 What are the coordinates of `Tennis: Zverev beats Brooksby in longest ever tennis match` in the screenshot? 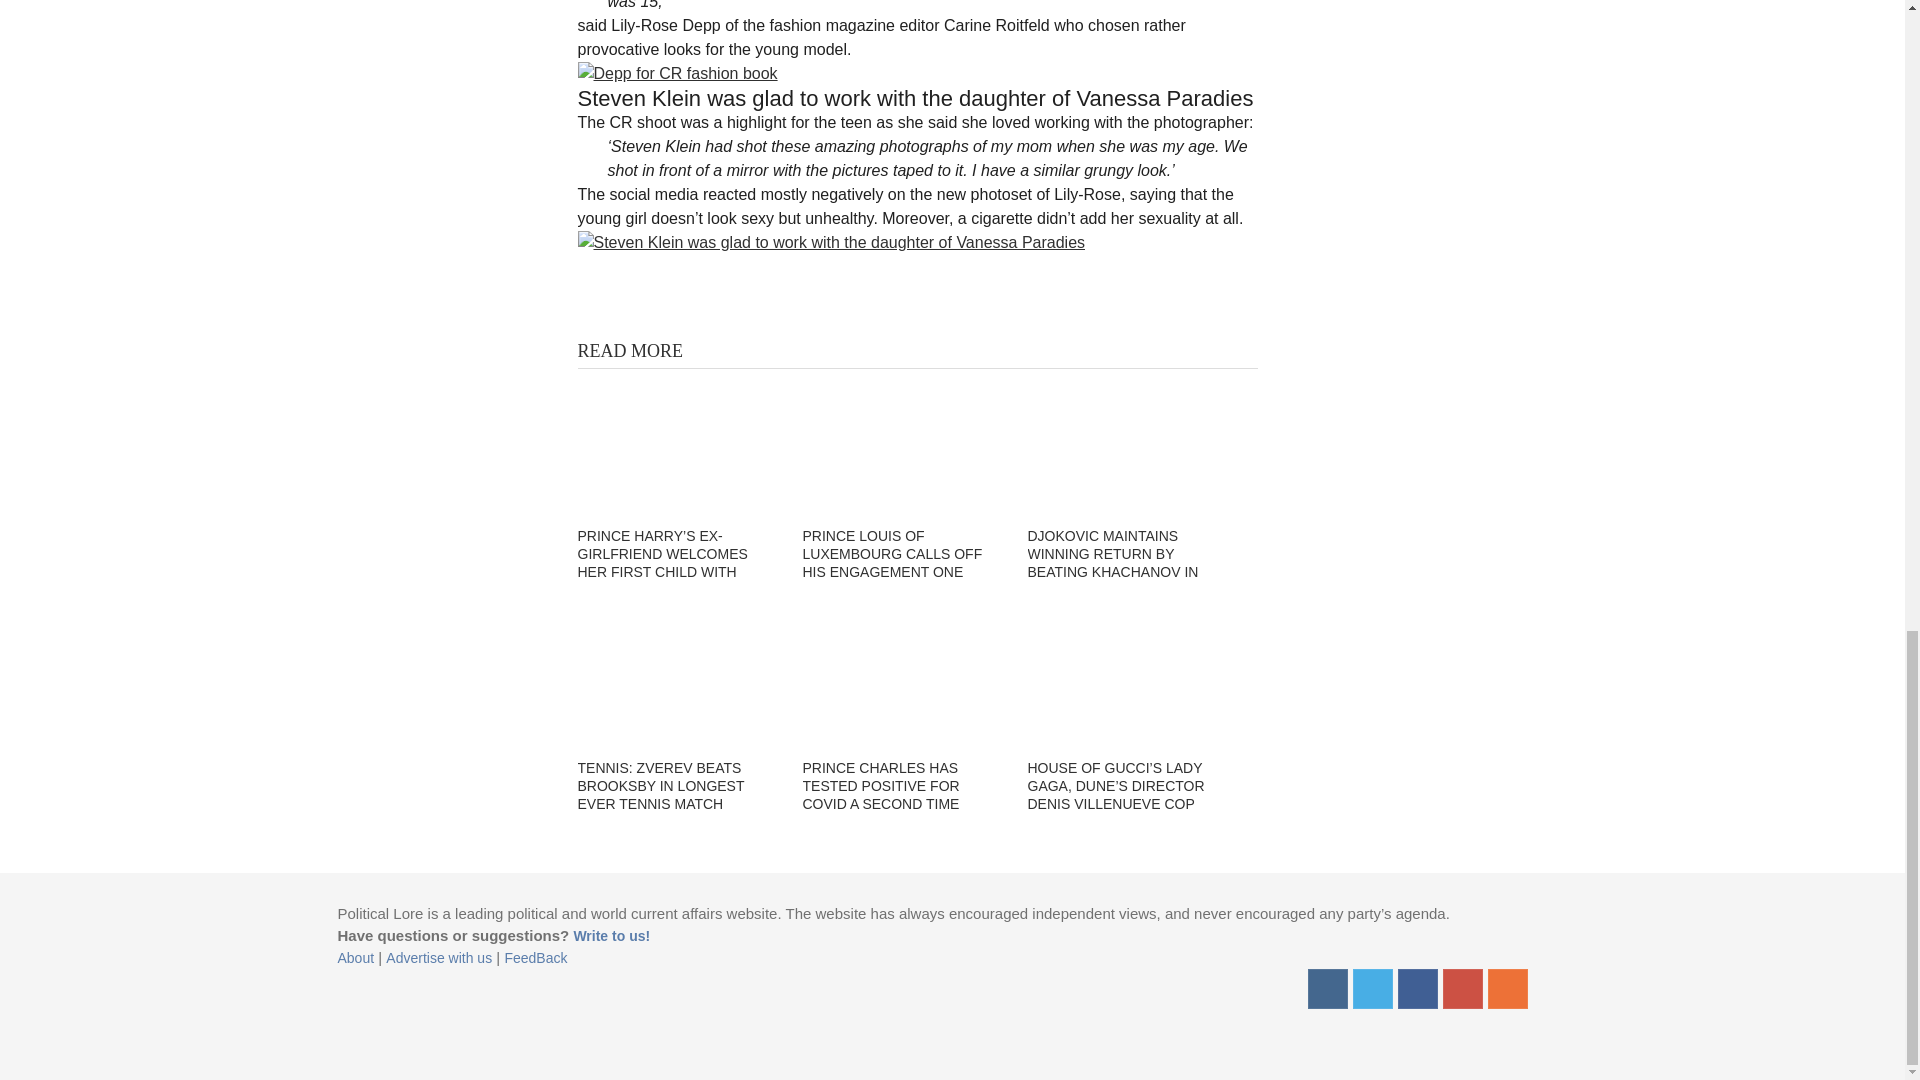 It's located at (677, 678).